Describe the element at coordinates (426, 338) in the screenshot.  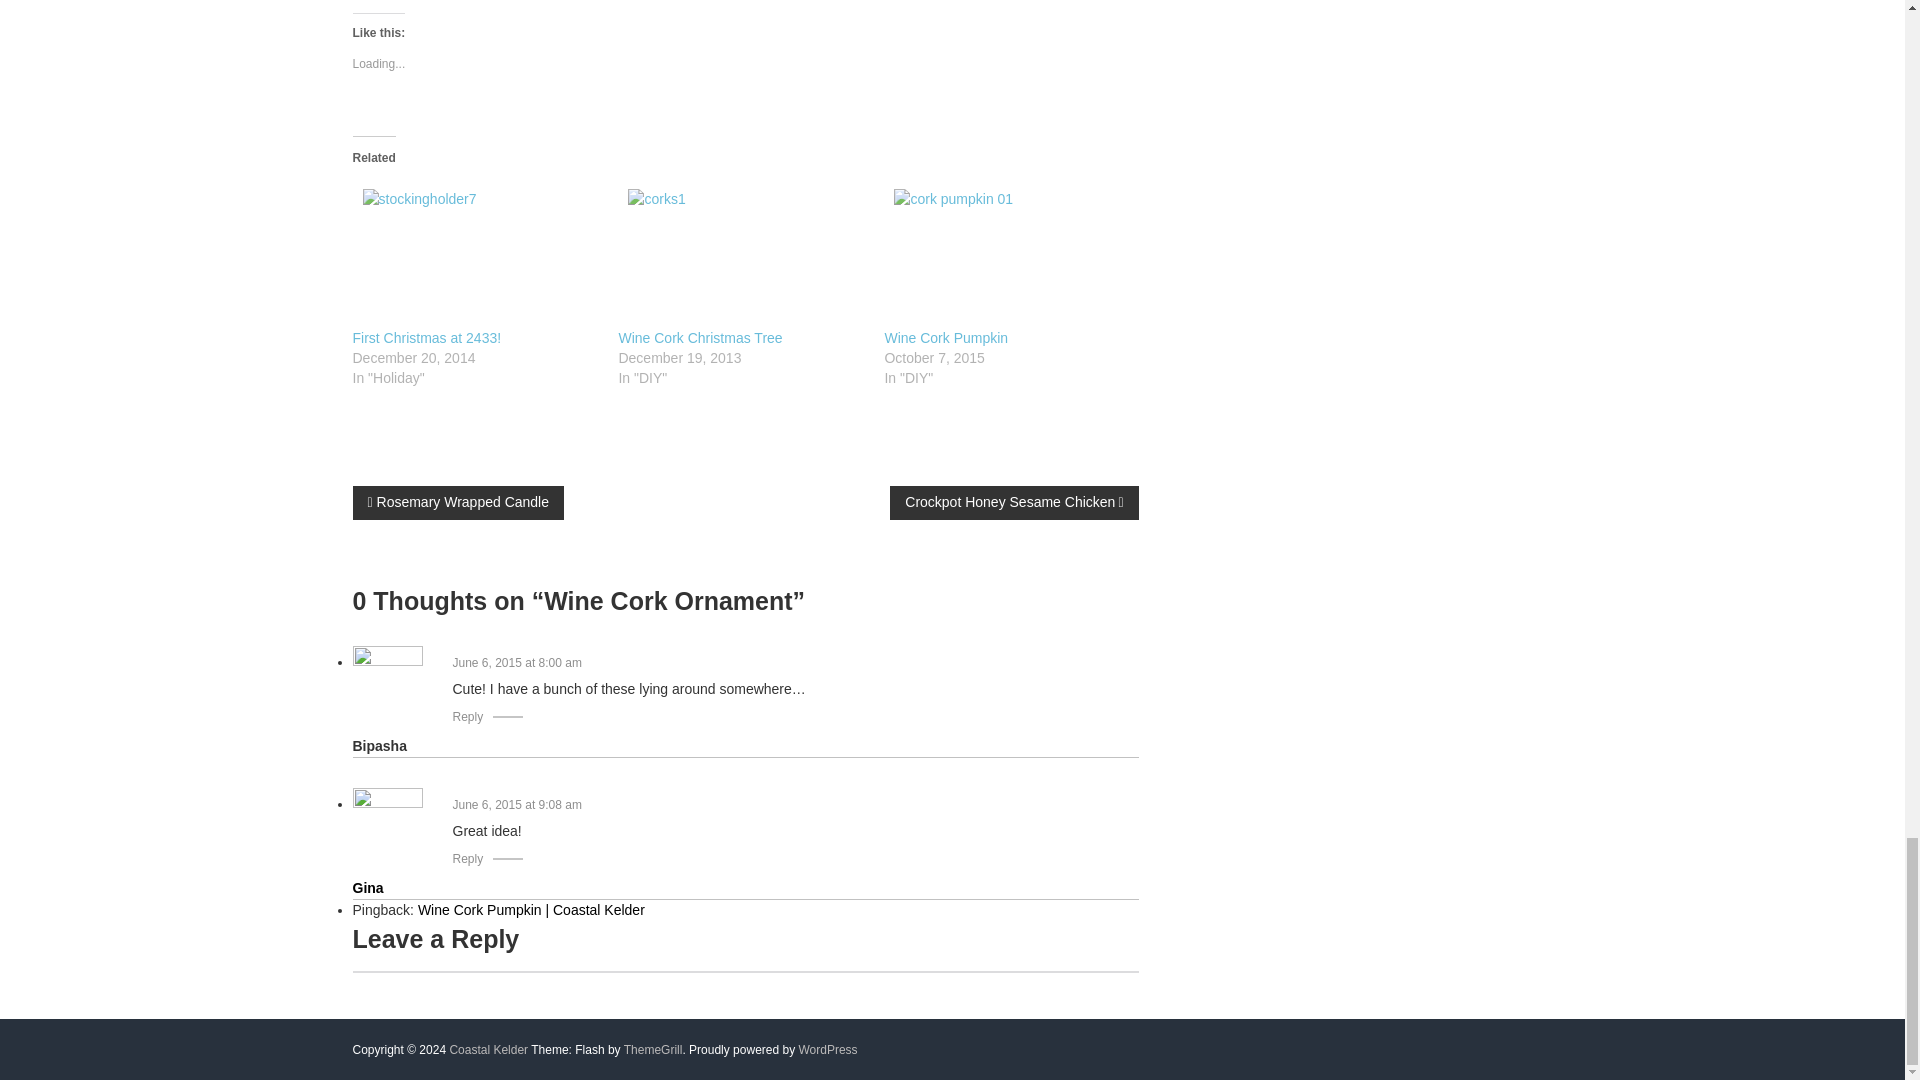
I see `First Christmas at 2433!` at that location.